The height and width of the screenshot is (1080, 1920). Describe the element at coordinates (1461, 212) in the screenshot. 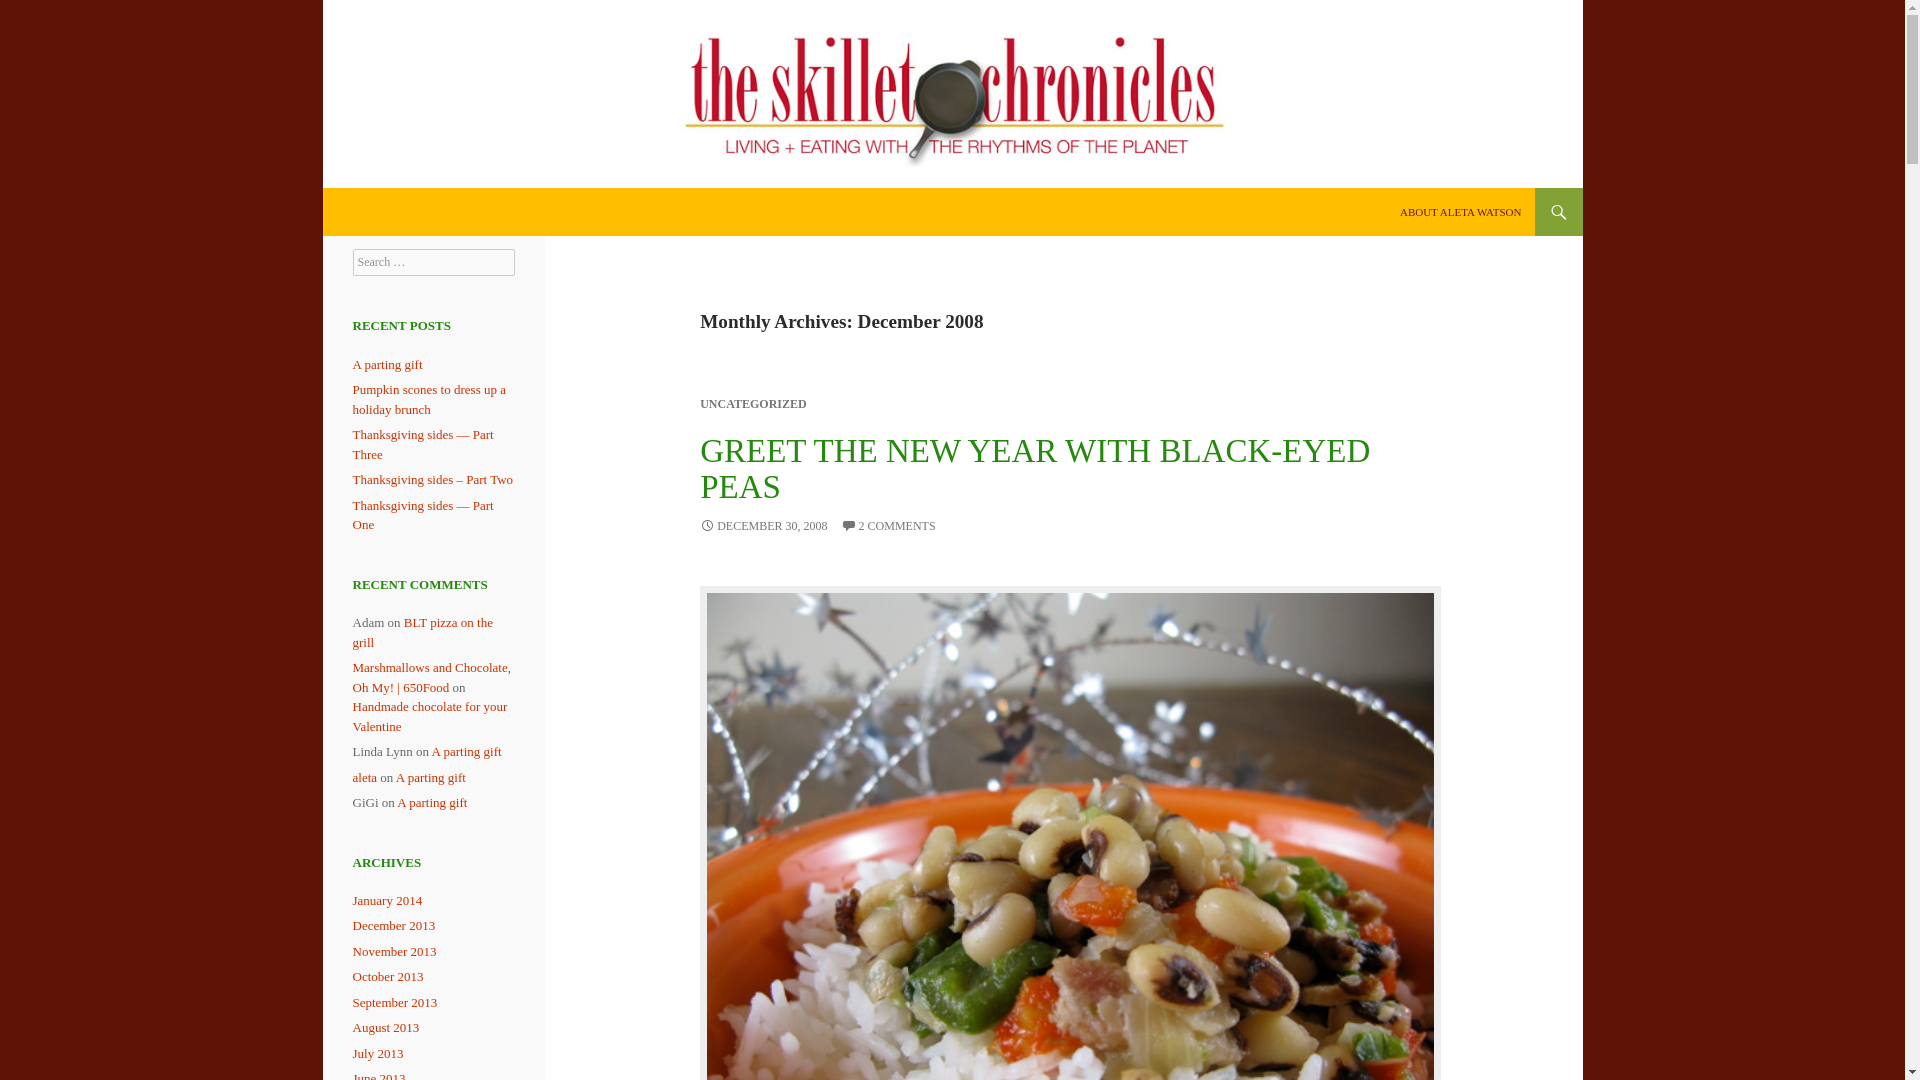

I see `ABOUT ALETA WATSON` at that location.